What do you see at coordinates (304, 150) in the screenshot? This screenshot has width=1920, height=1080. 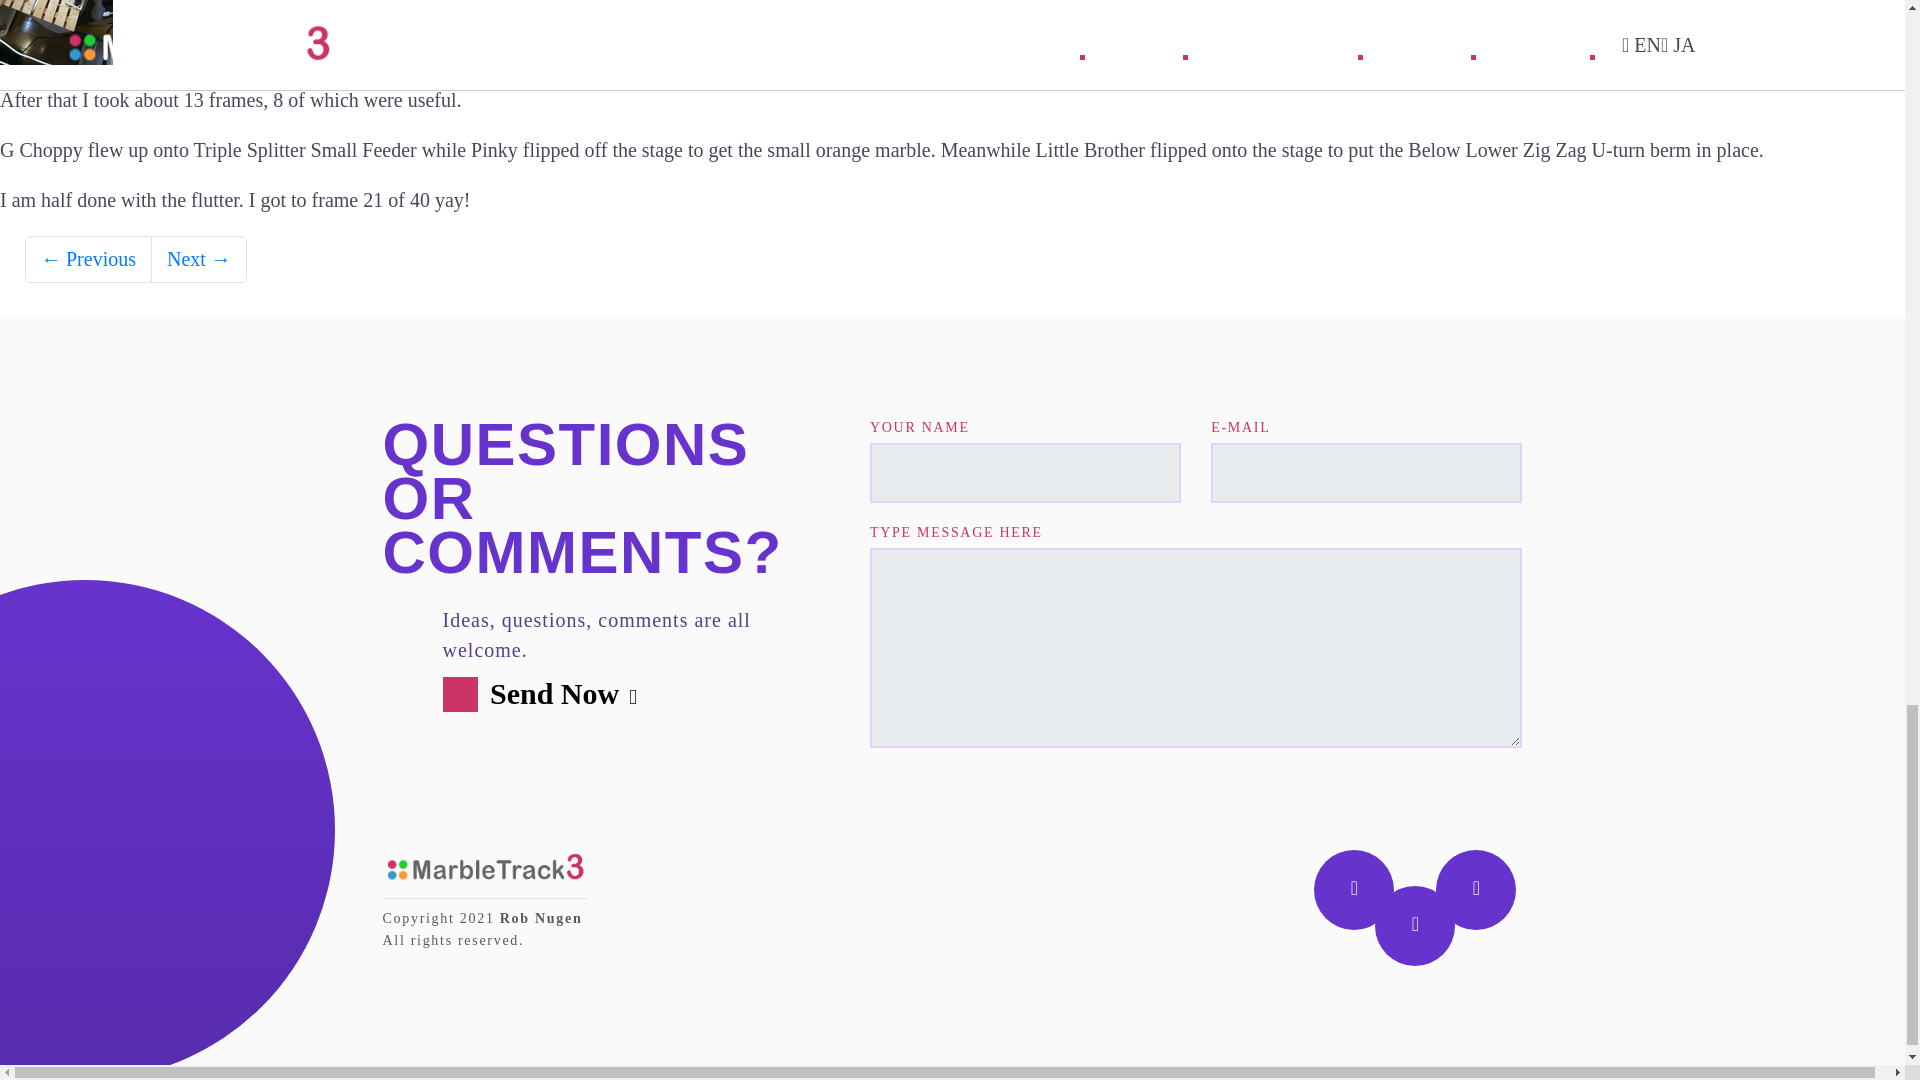 I see `Triple Splitter Small Feeder` at bounding box center [304, 150].